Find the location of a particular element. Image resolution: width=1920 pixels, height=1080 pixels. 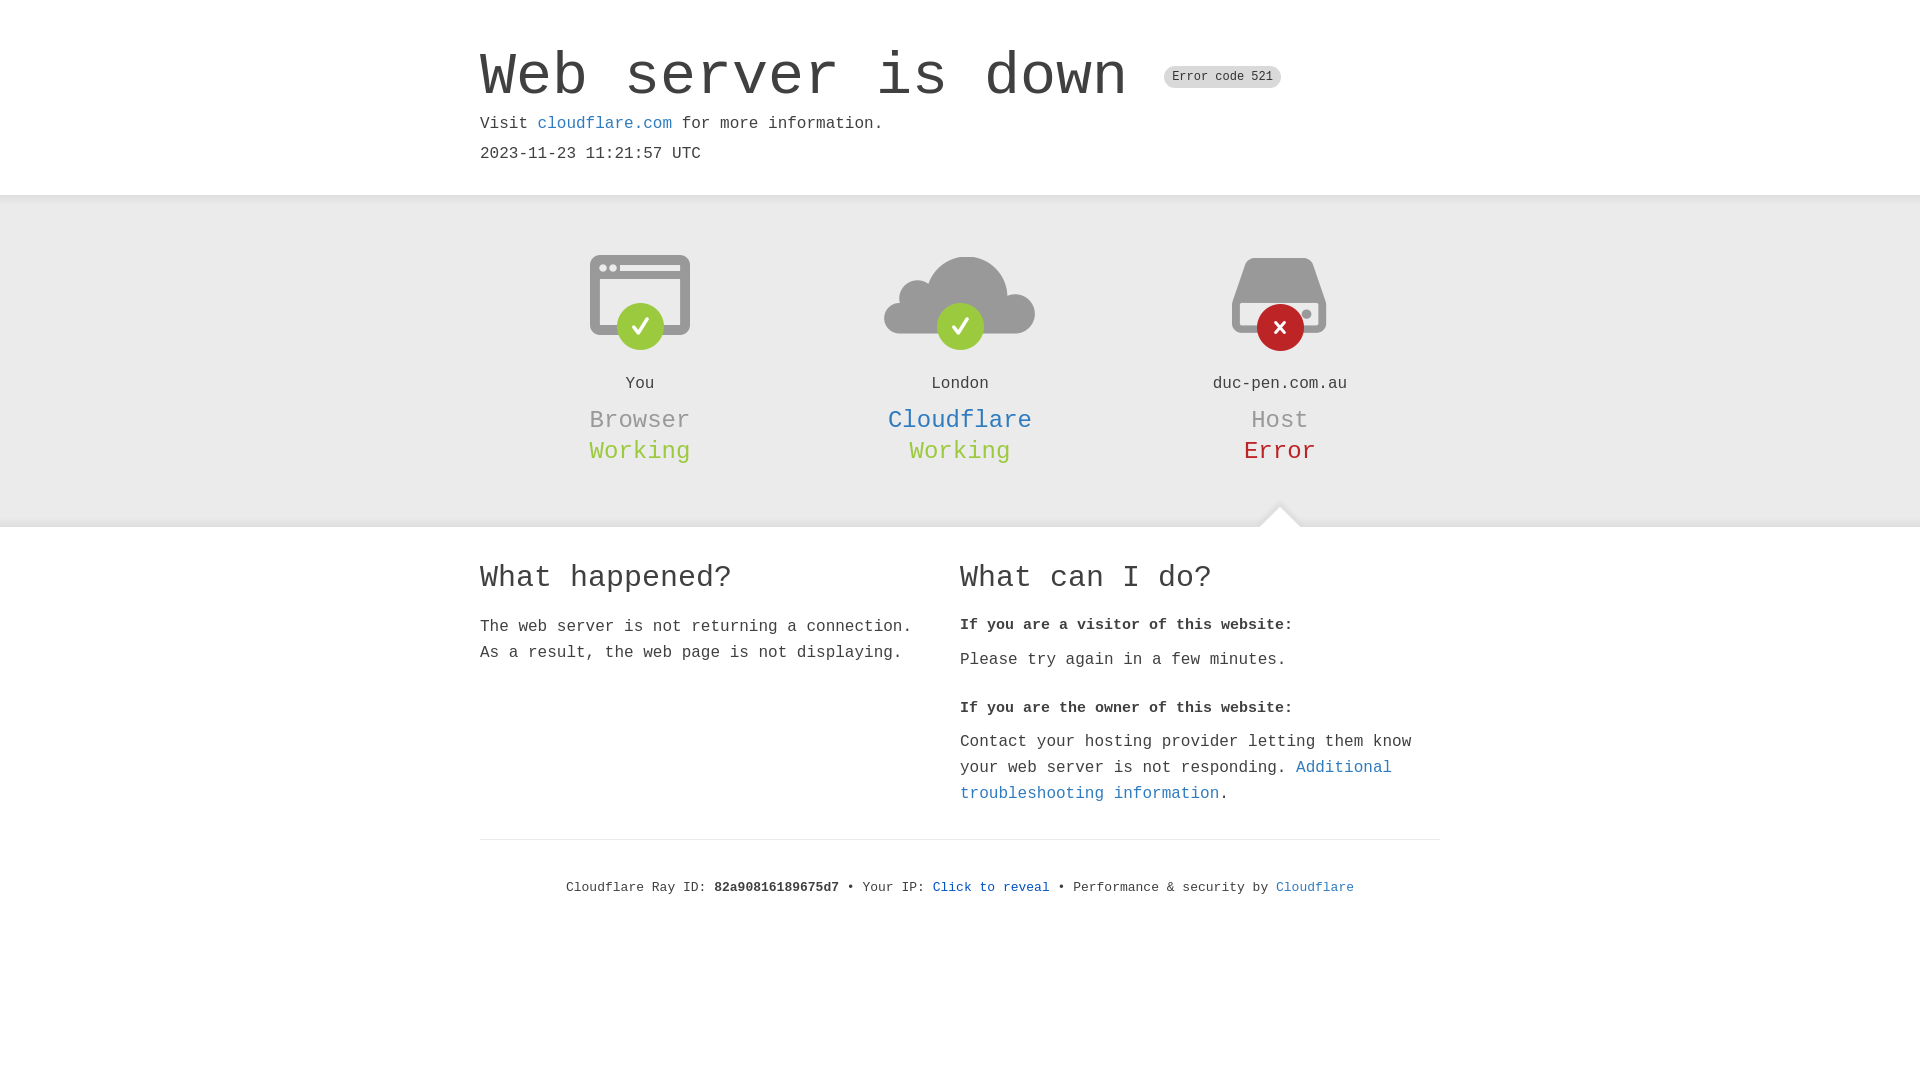

Click to reveal is located at coordinates (992, 888).